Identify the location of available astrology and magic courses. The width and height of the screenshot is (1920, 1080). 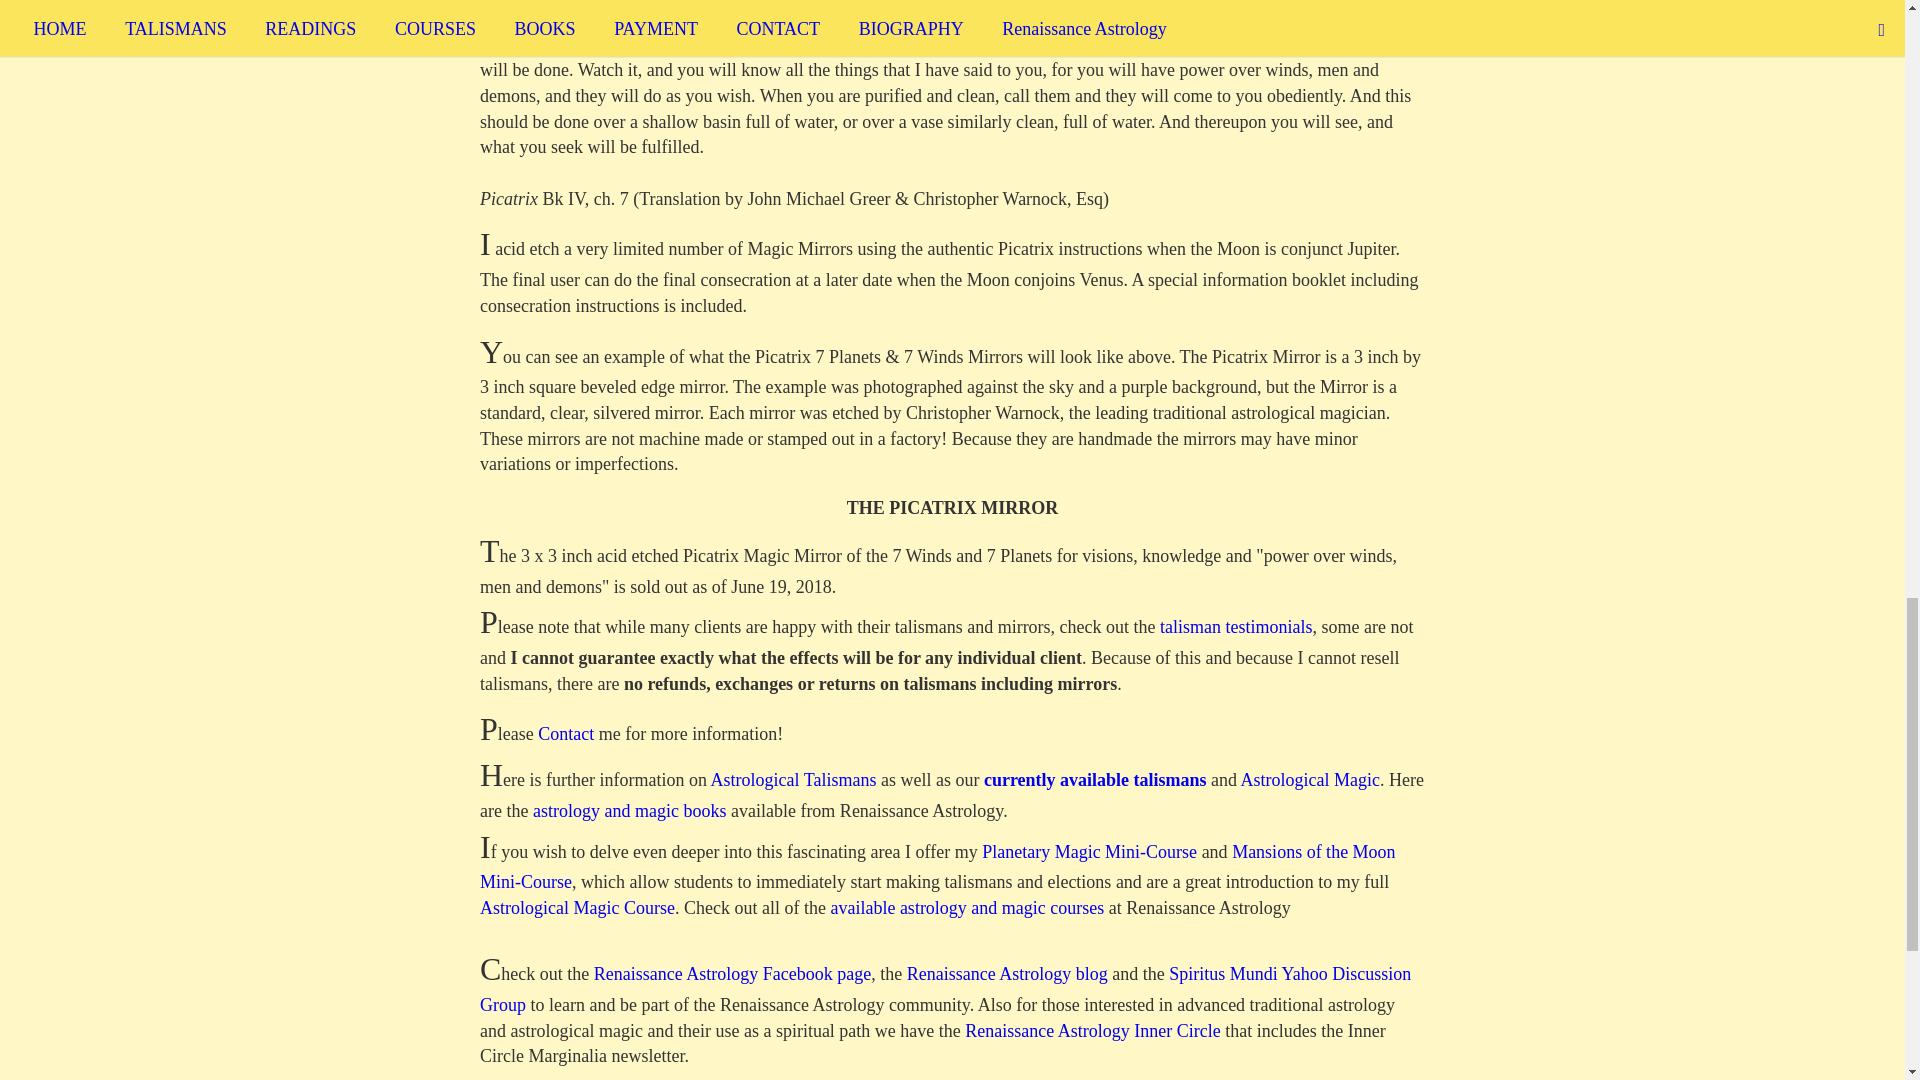
(966, 908).